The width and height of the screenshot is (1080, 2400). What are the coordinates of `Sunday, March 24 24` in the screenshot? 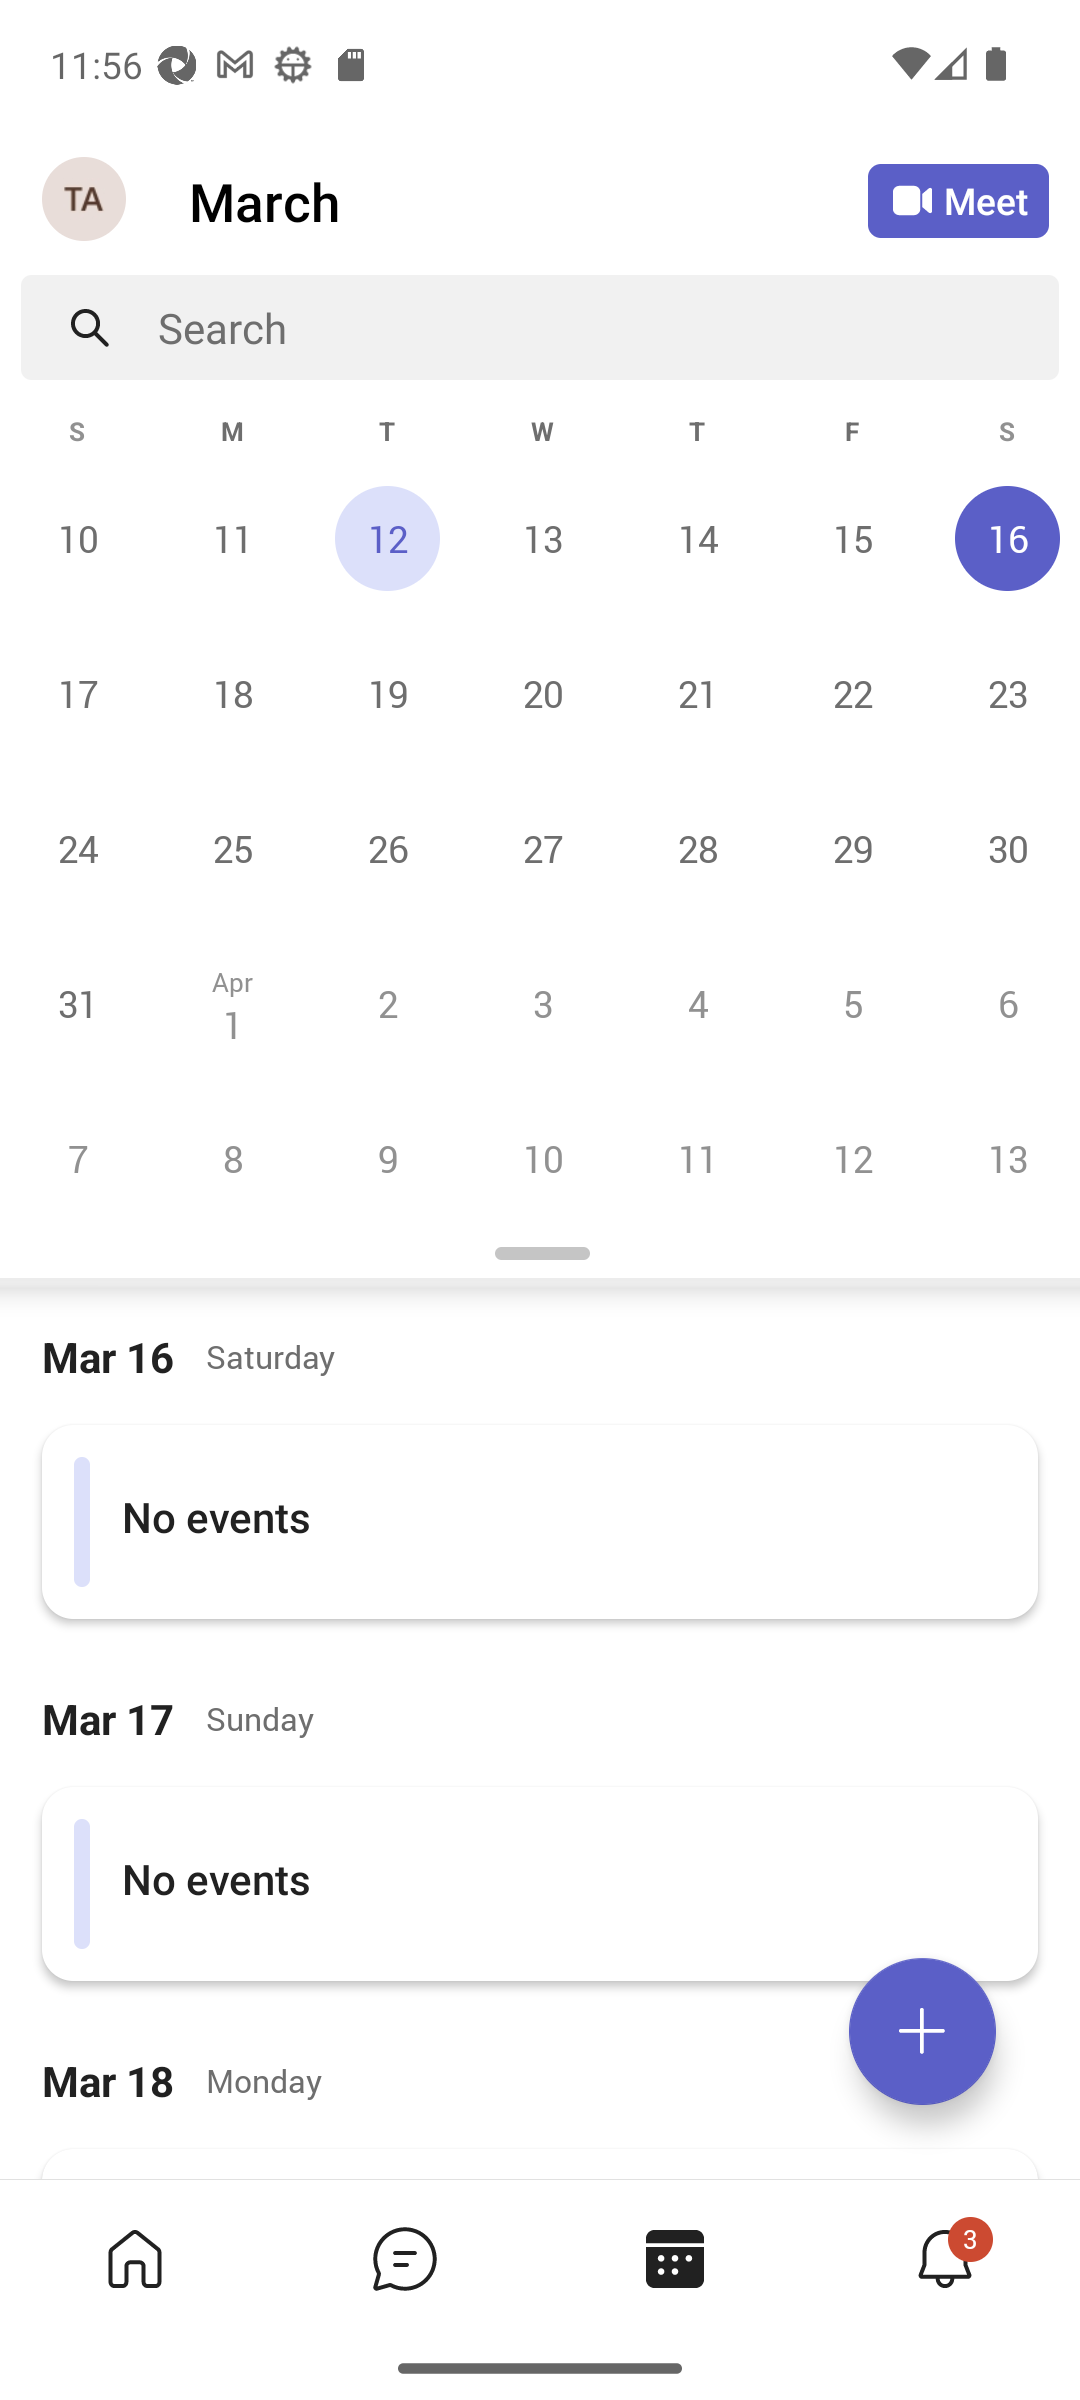 It's located at (78, 848).